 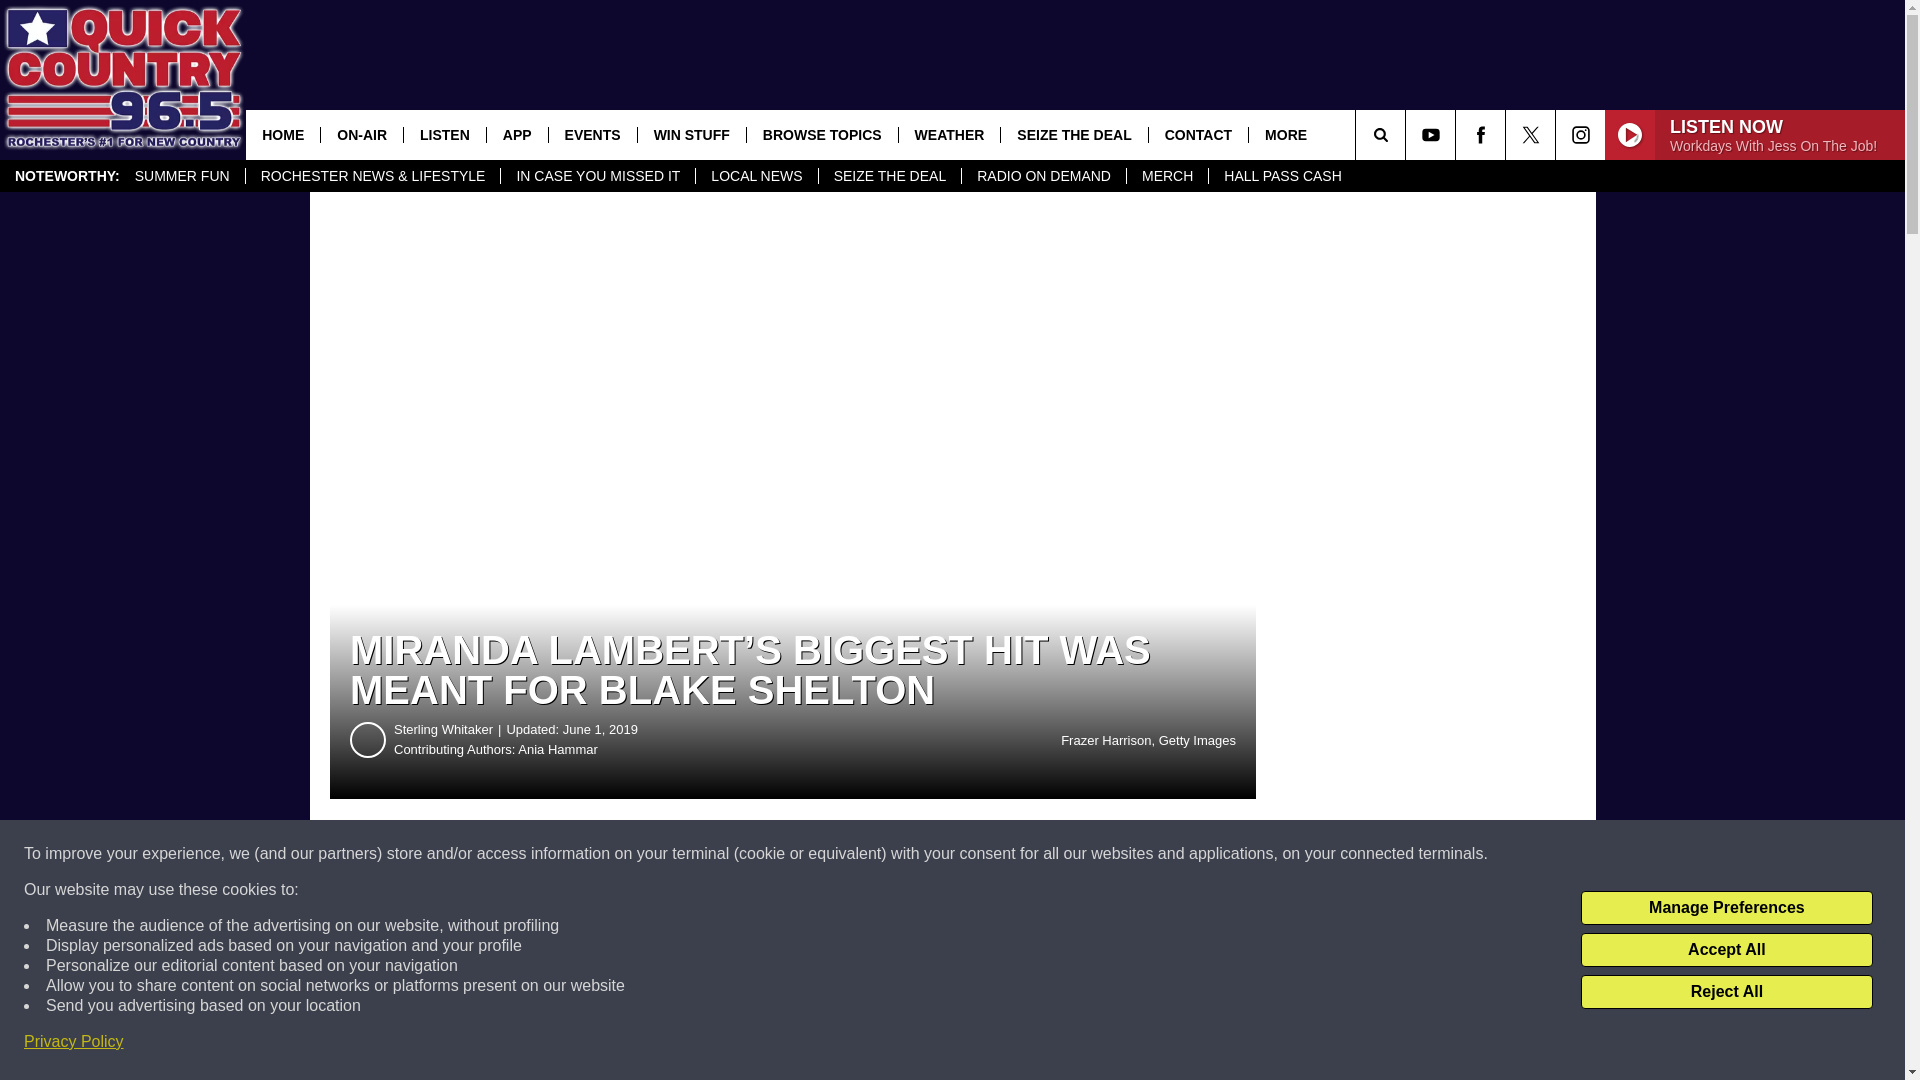 What do you see at coordinates (1726, 908) in the screenshot?
I see `Manage Preferences` at bounding box center [1726, 908].